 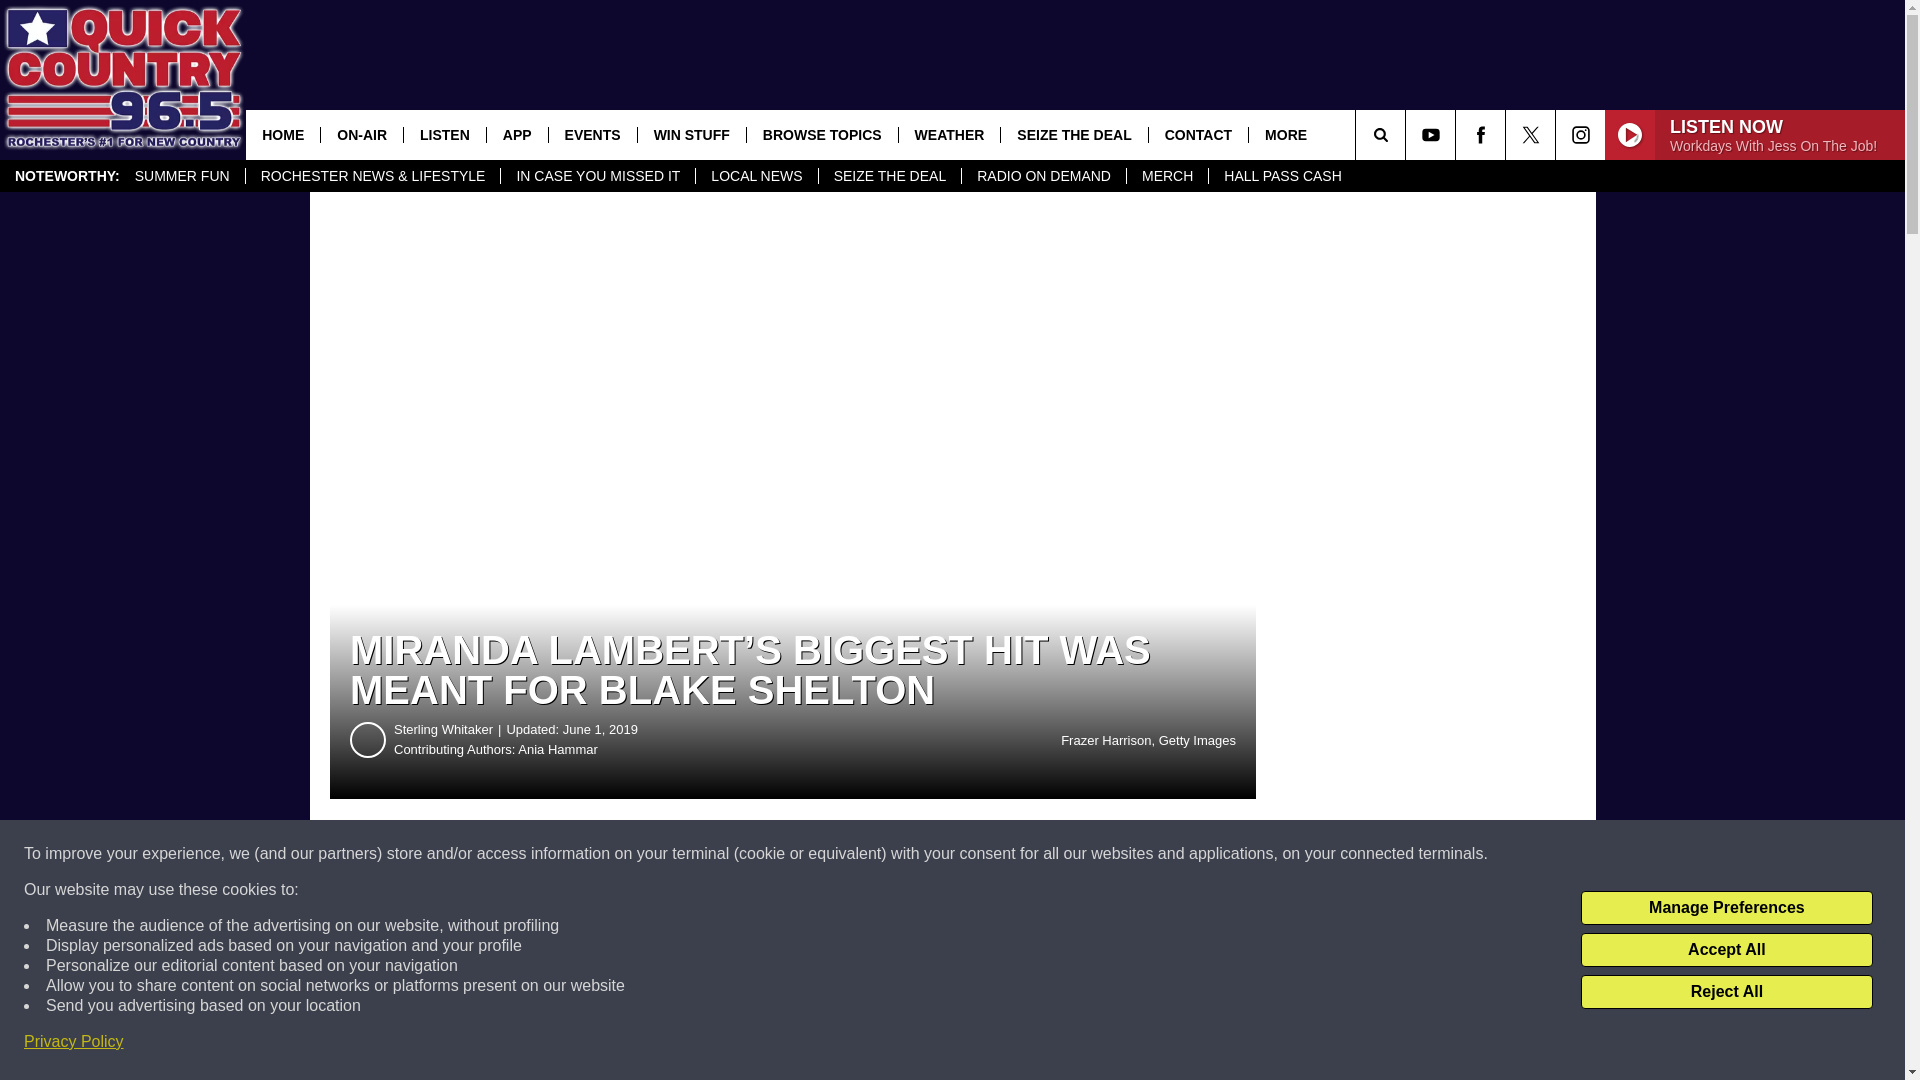 What do you see at coordinates (1726, 908) in the screenshot?
I see `Manage Preferences` at bounding box center [1726, 908].